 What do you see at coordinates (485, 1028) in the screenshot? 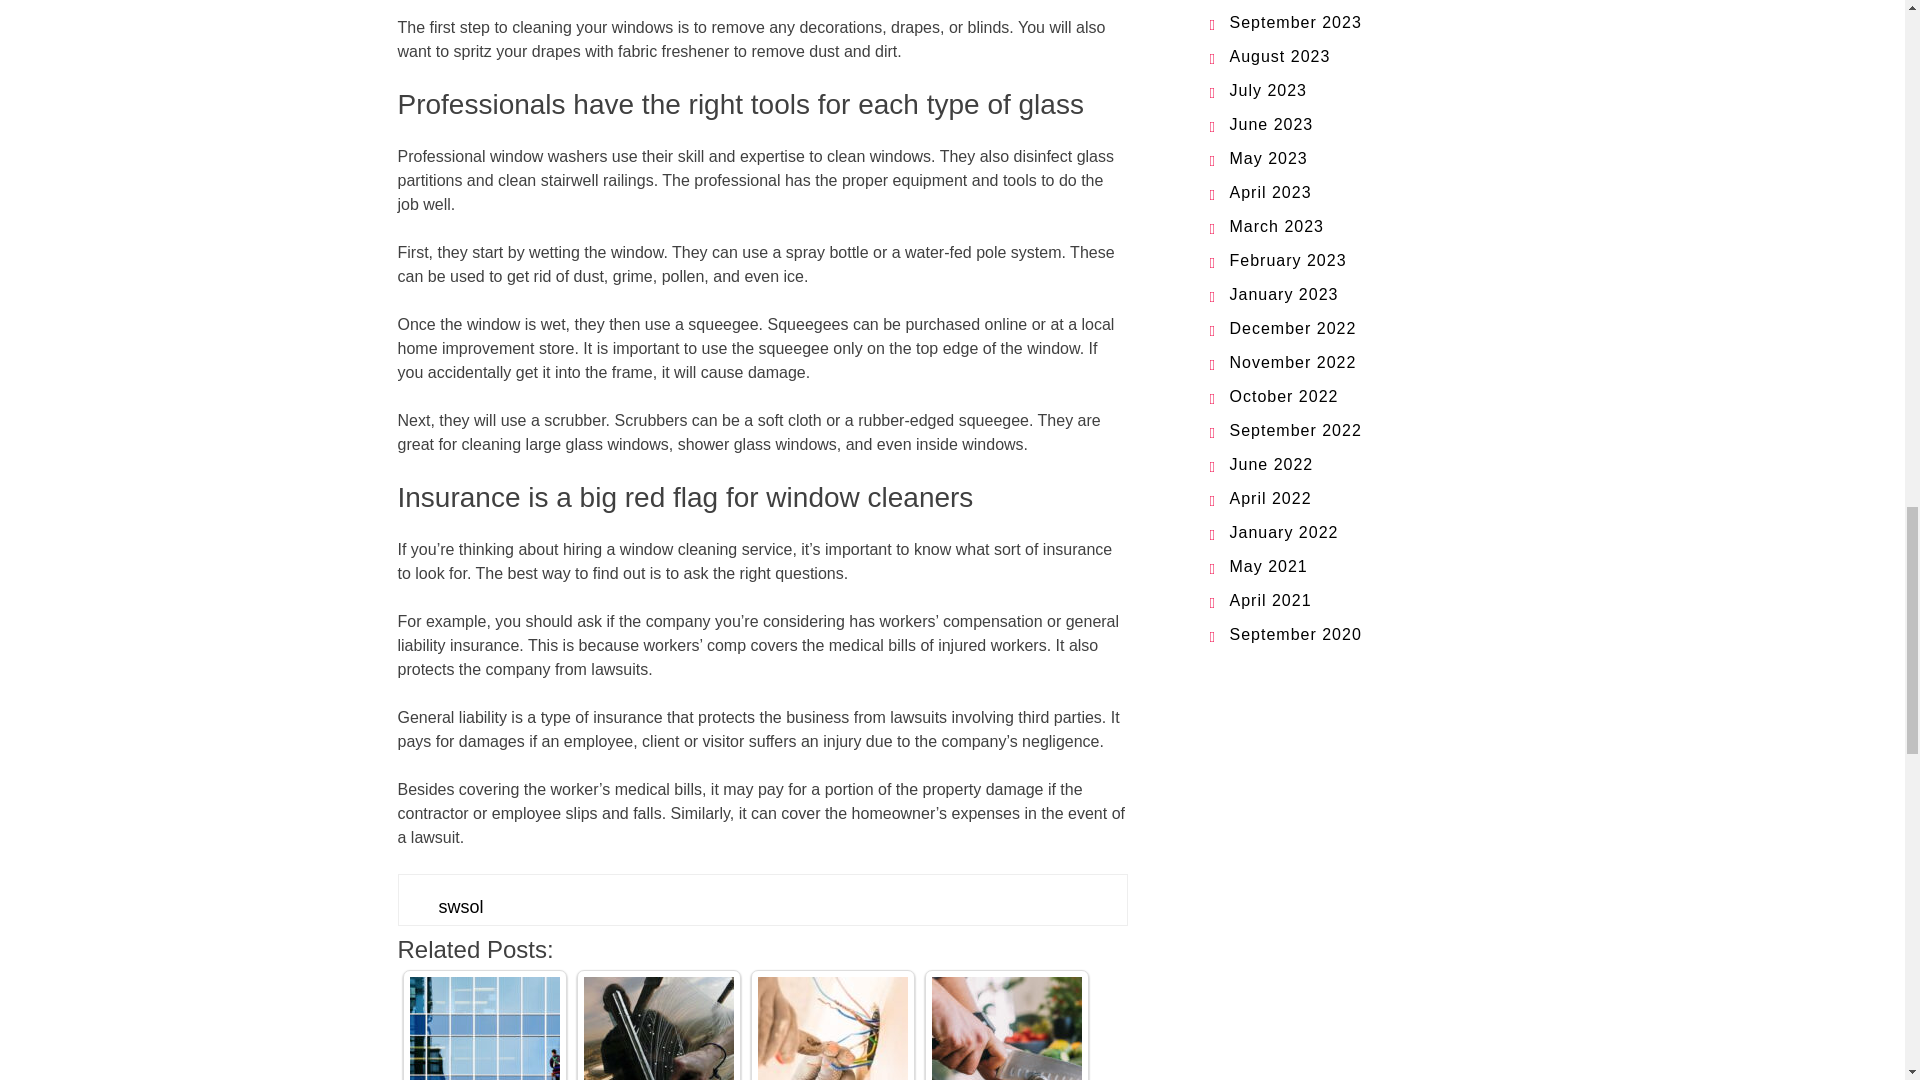
I see `How to Find Professional Window Cleaners Near Me in Toronto` at bounding box center [485, 1028].